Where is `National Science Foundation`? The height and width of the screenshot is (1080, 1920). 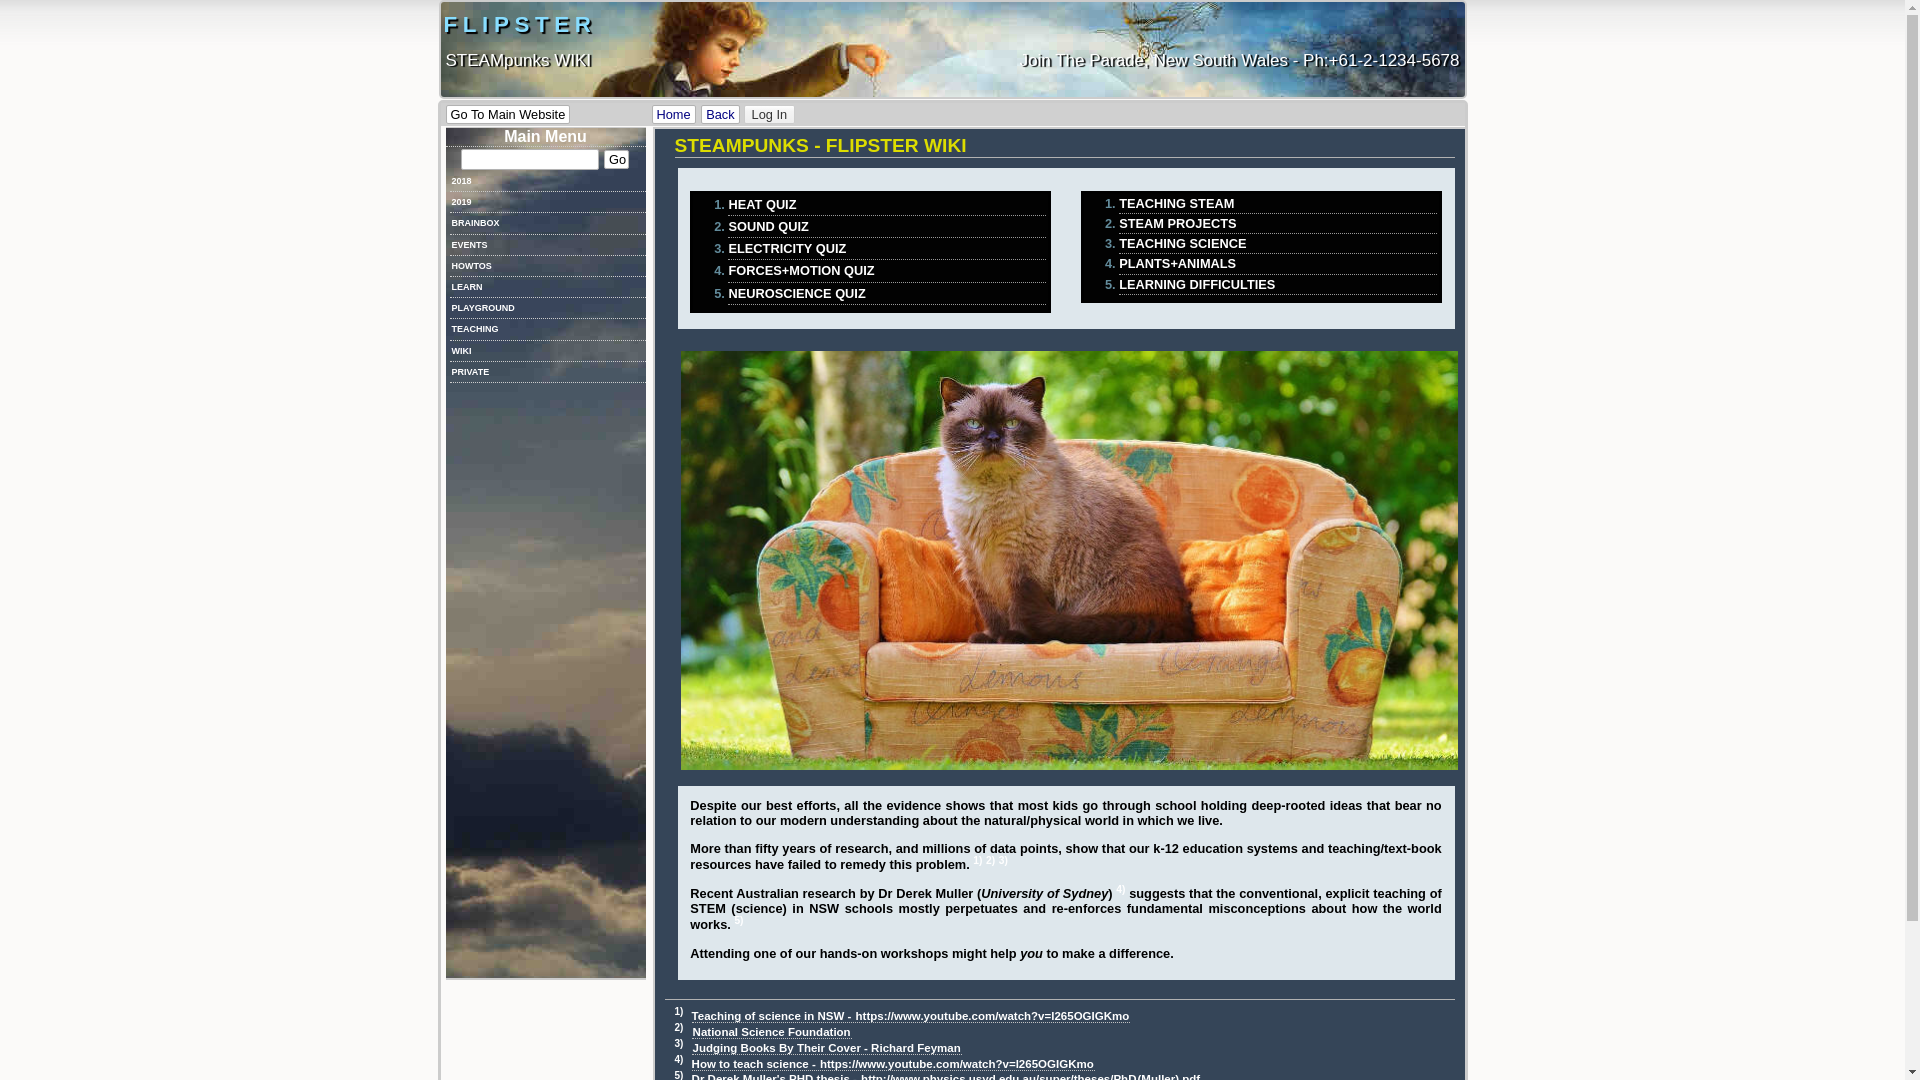 National Science Foundation is located at coordinates (772, 1032).